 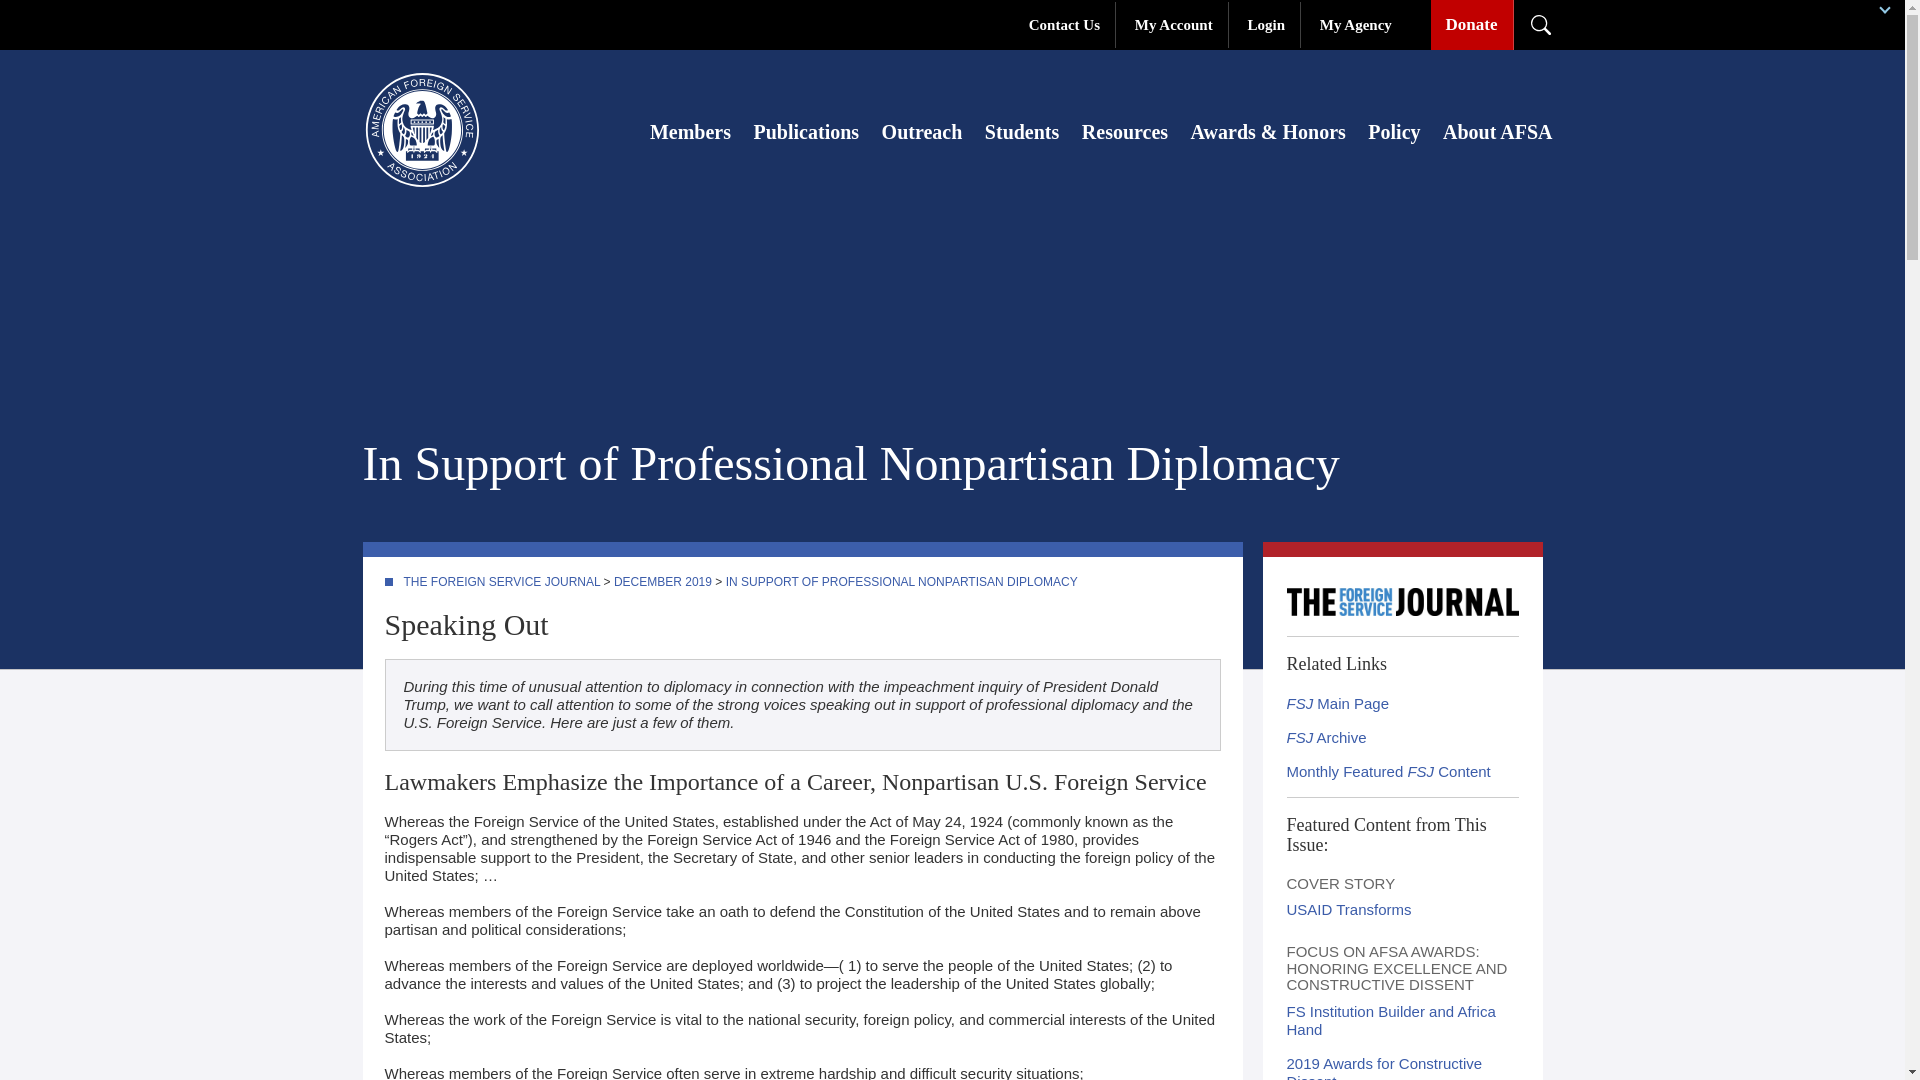 I want to click on Students, so click(x=1022, y=131).